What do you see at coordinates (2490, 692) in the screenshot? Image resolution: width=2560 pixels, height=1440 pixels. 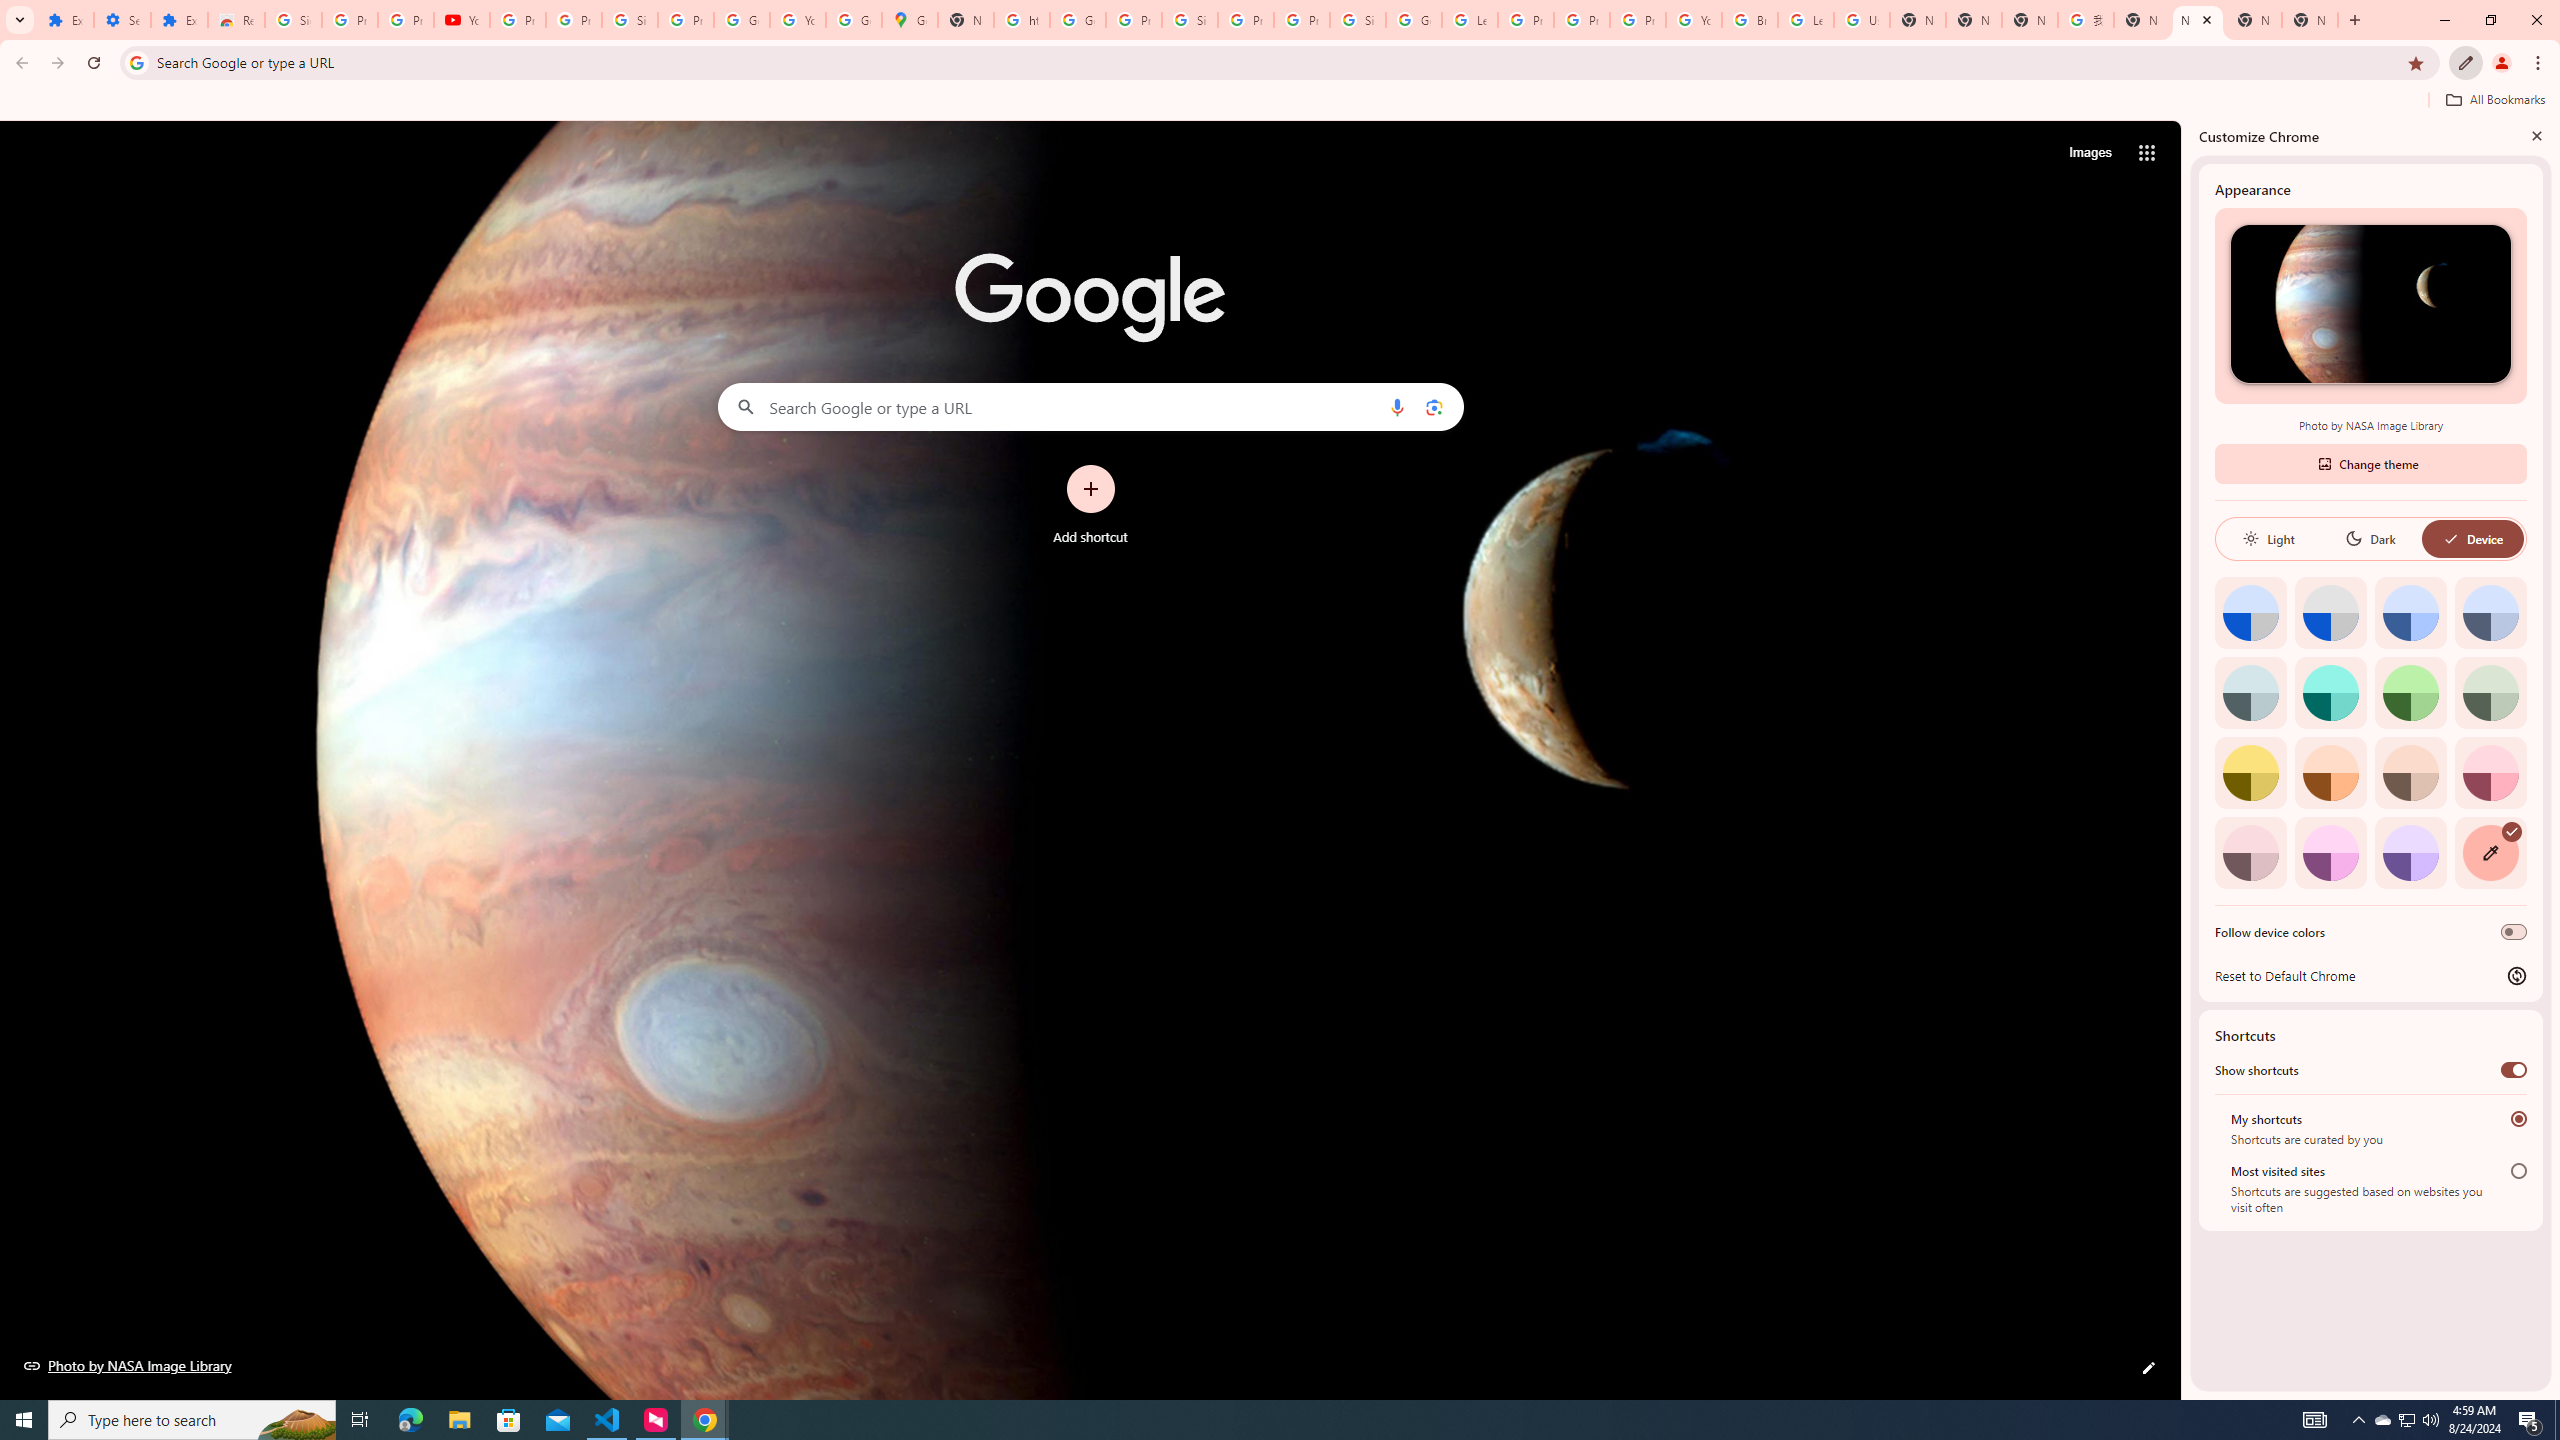 I see `Viridian` at bounding box center [2490, 692].